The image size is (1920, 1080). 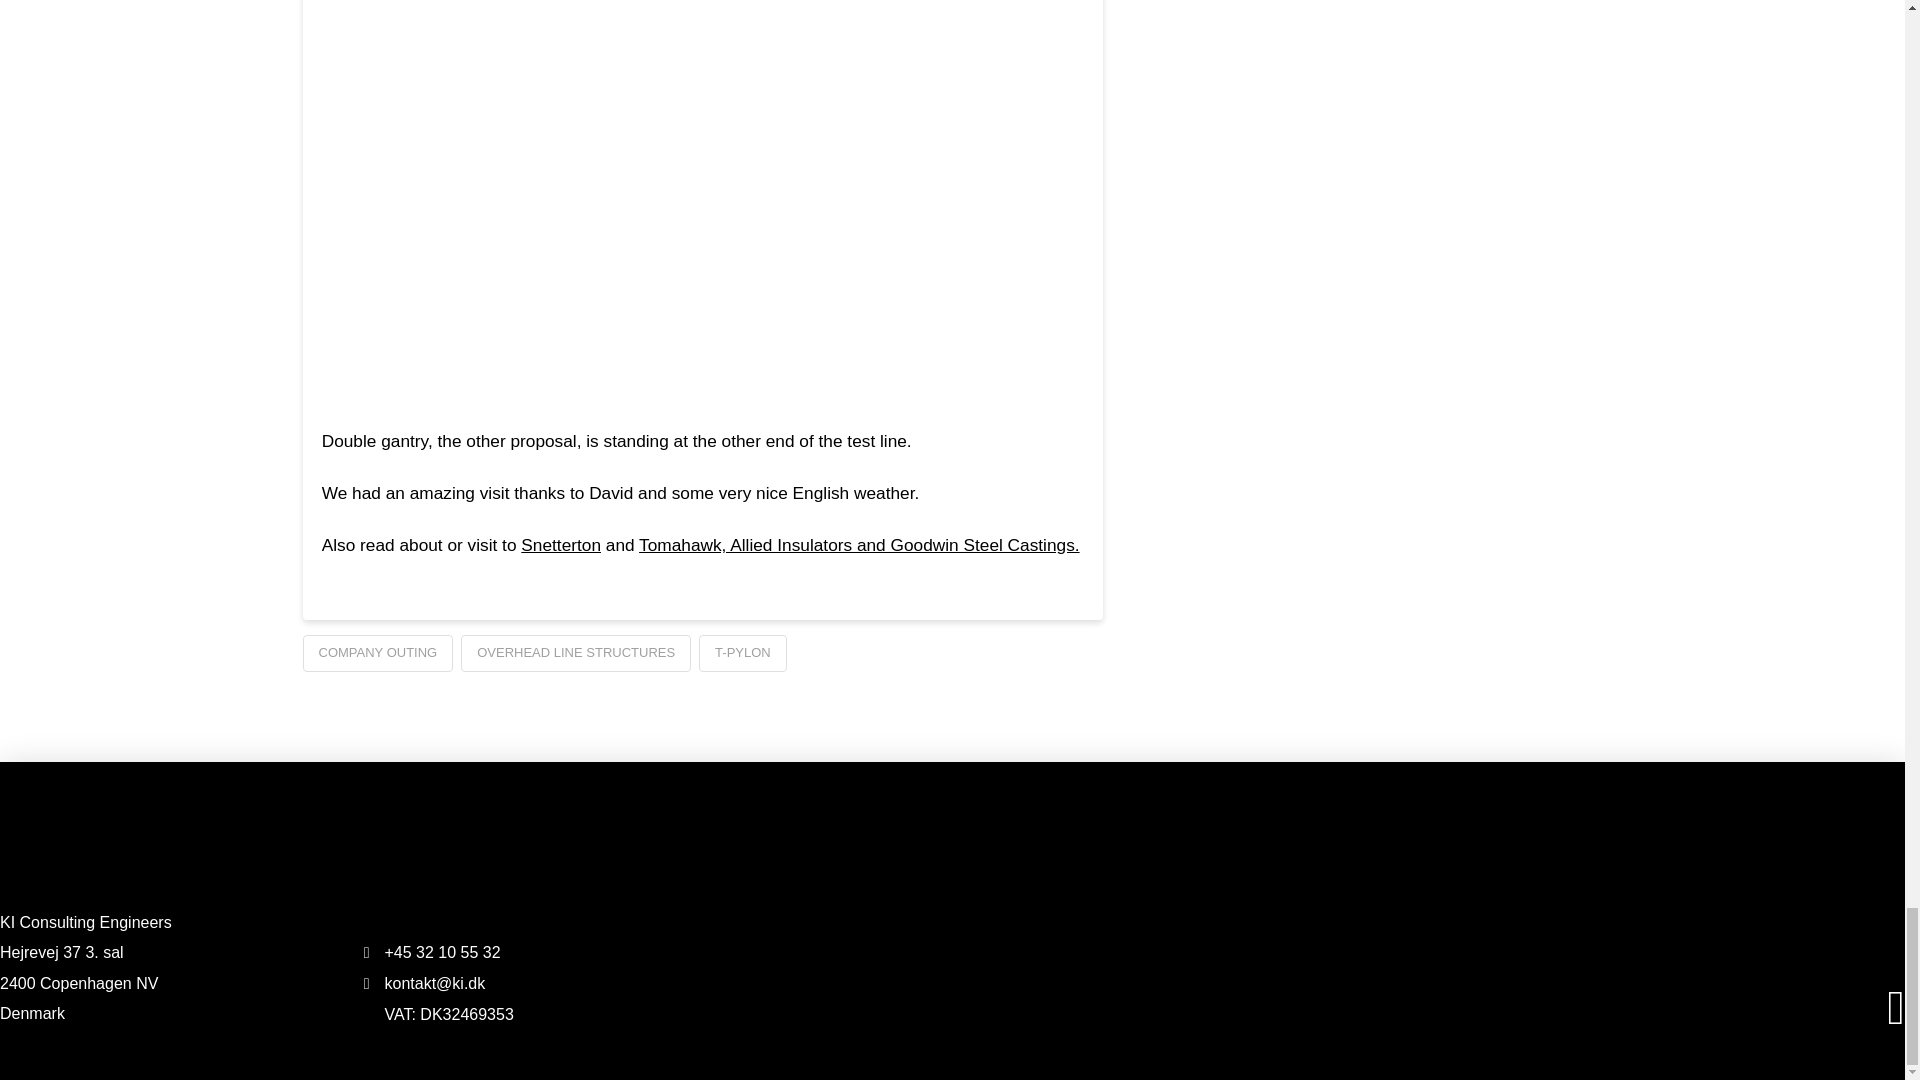 I want to click on OVERHEAD LINE STRUCTURES, so click(x=576, y=654).